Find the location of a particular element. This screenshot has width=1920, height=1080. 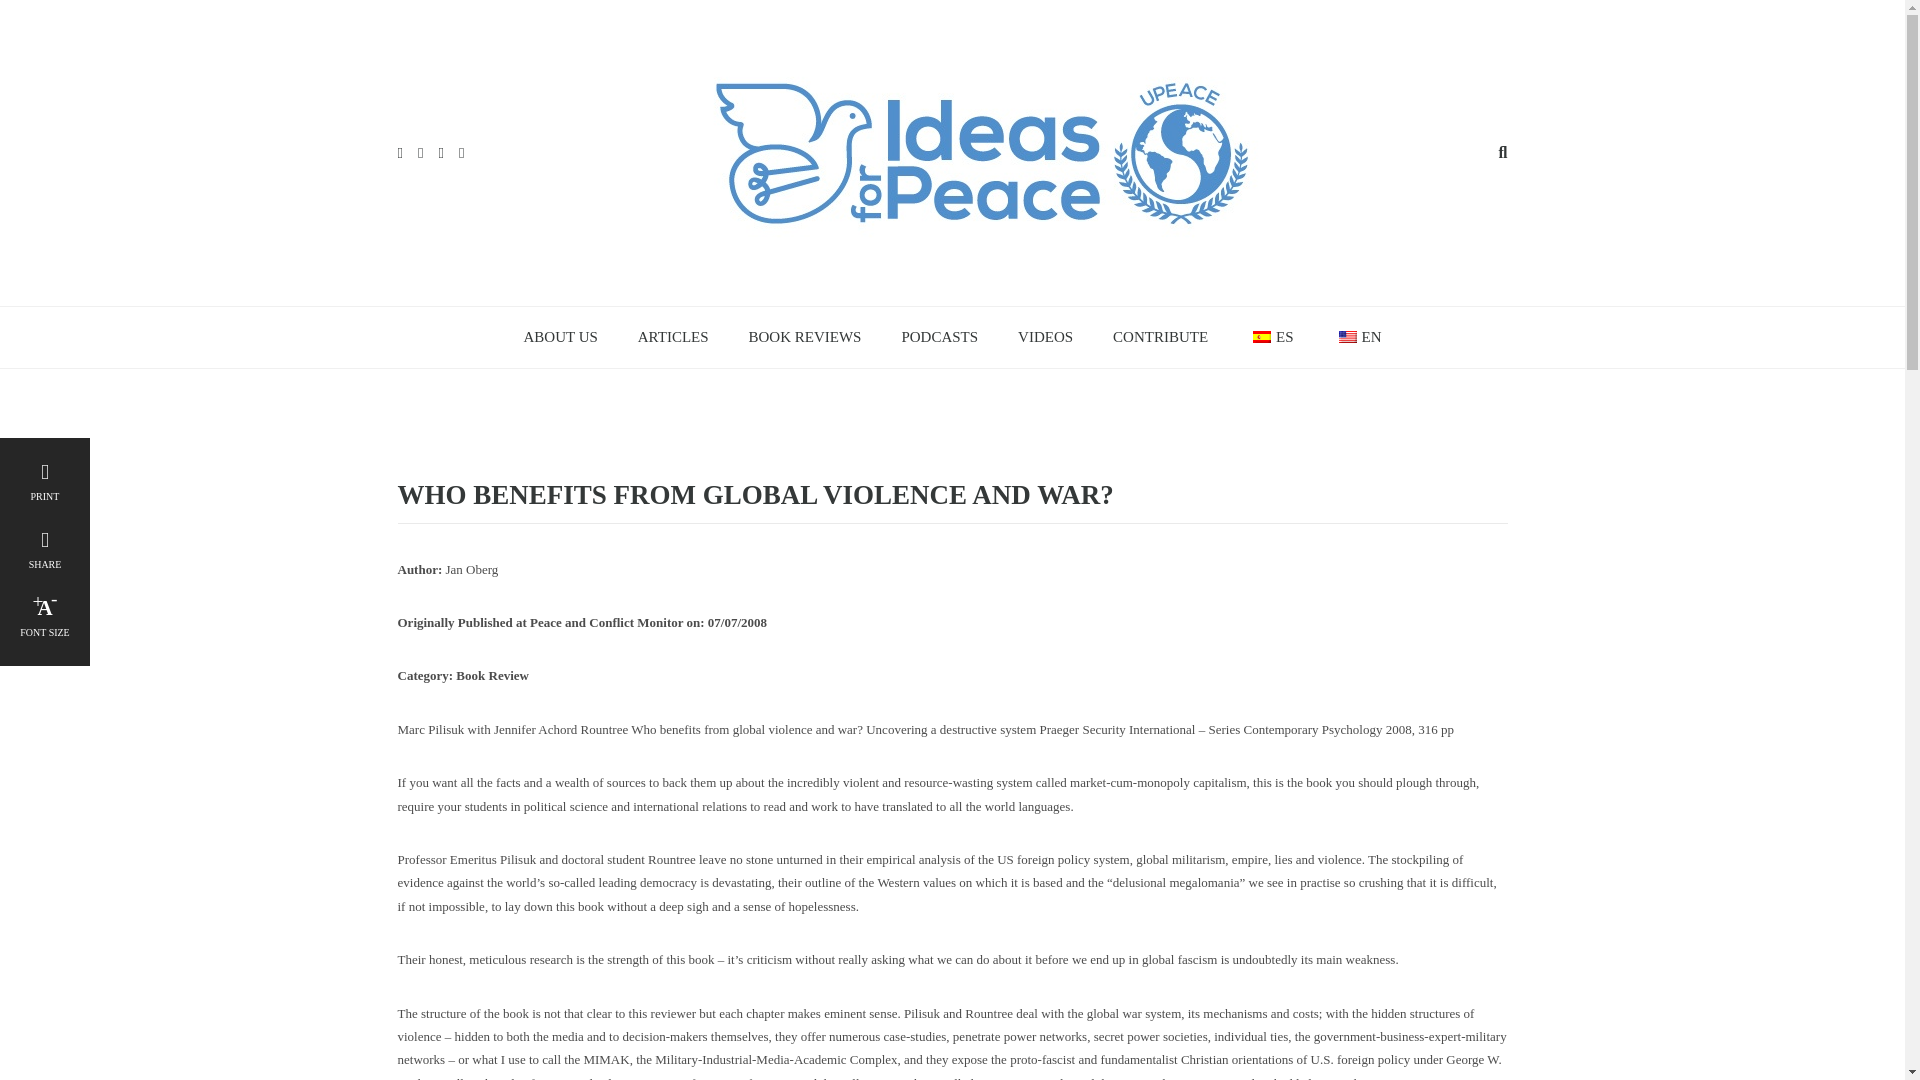

RSS is located at coordinates (461, 151).